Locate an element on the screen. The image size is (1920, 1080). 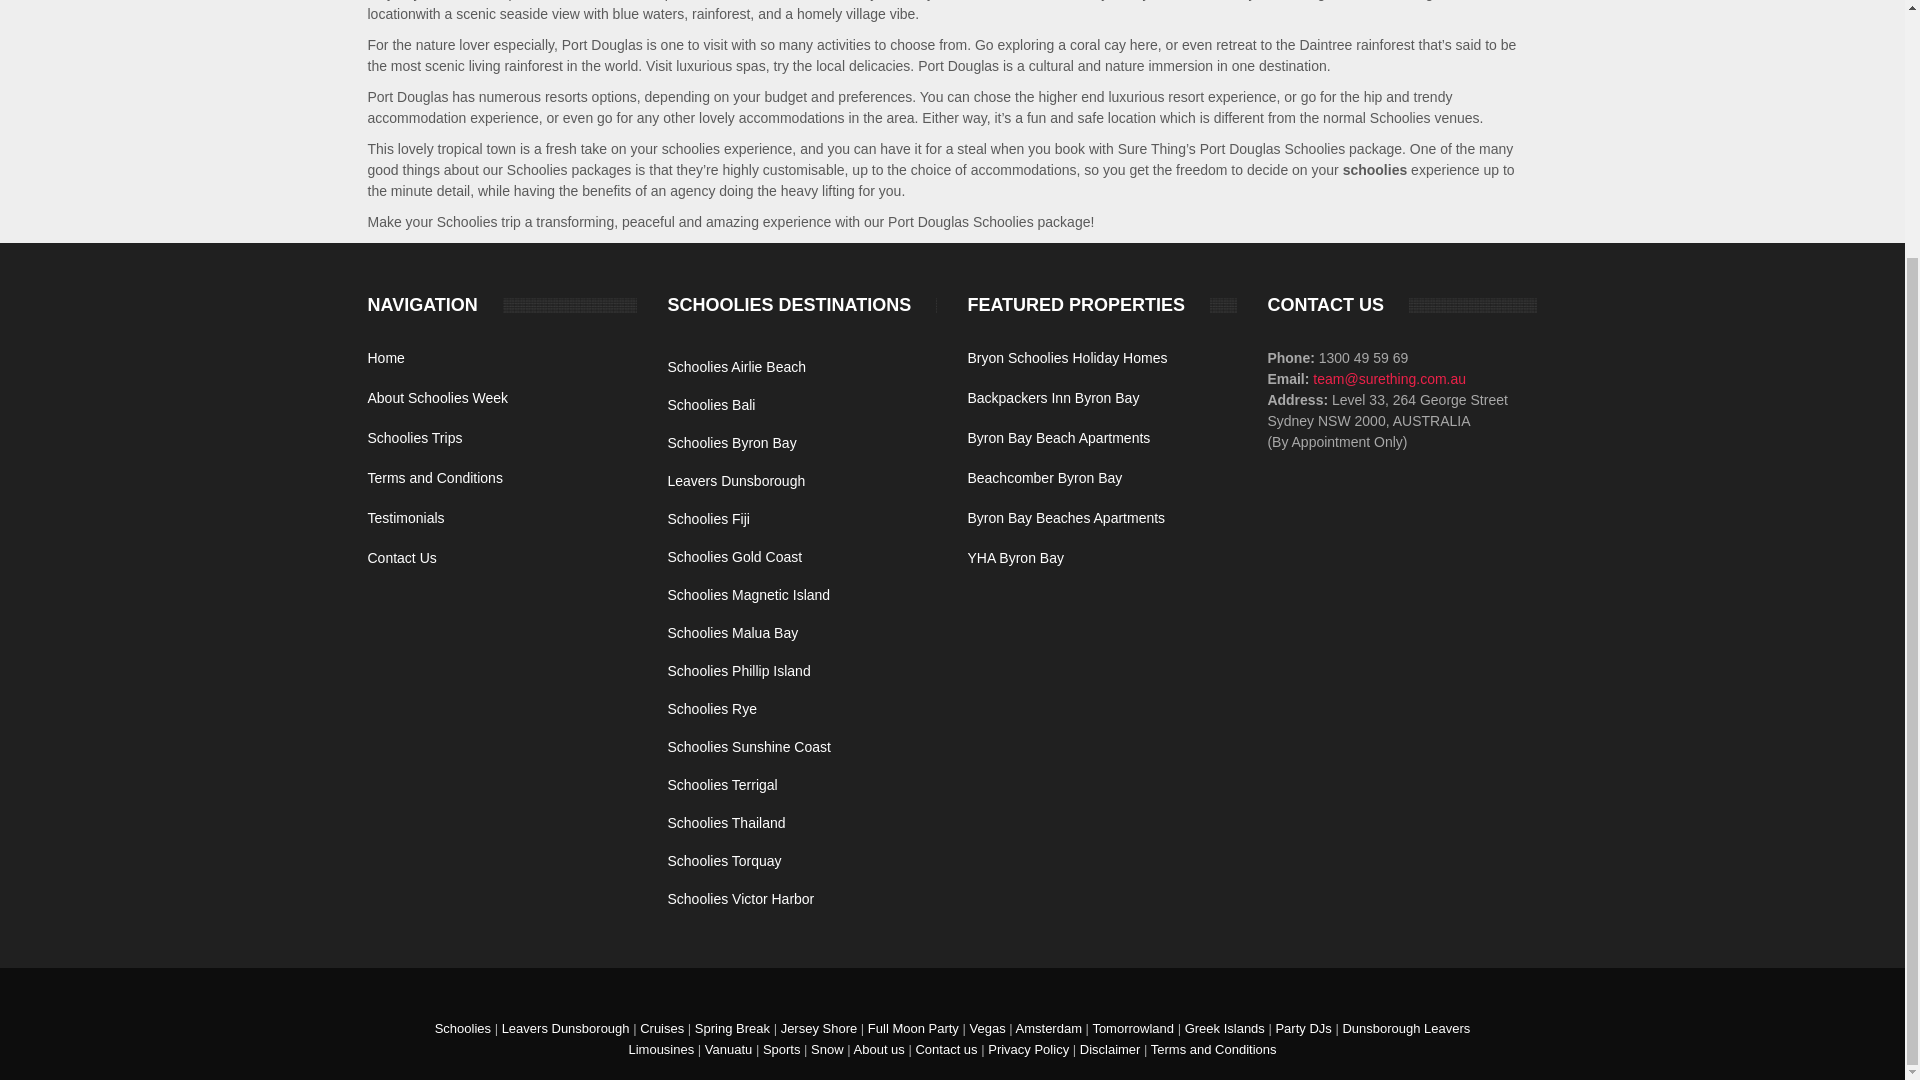
Vegas is located at coordinates (986, 1028).